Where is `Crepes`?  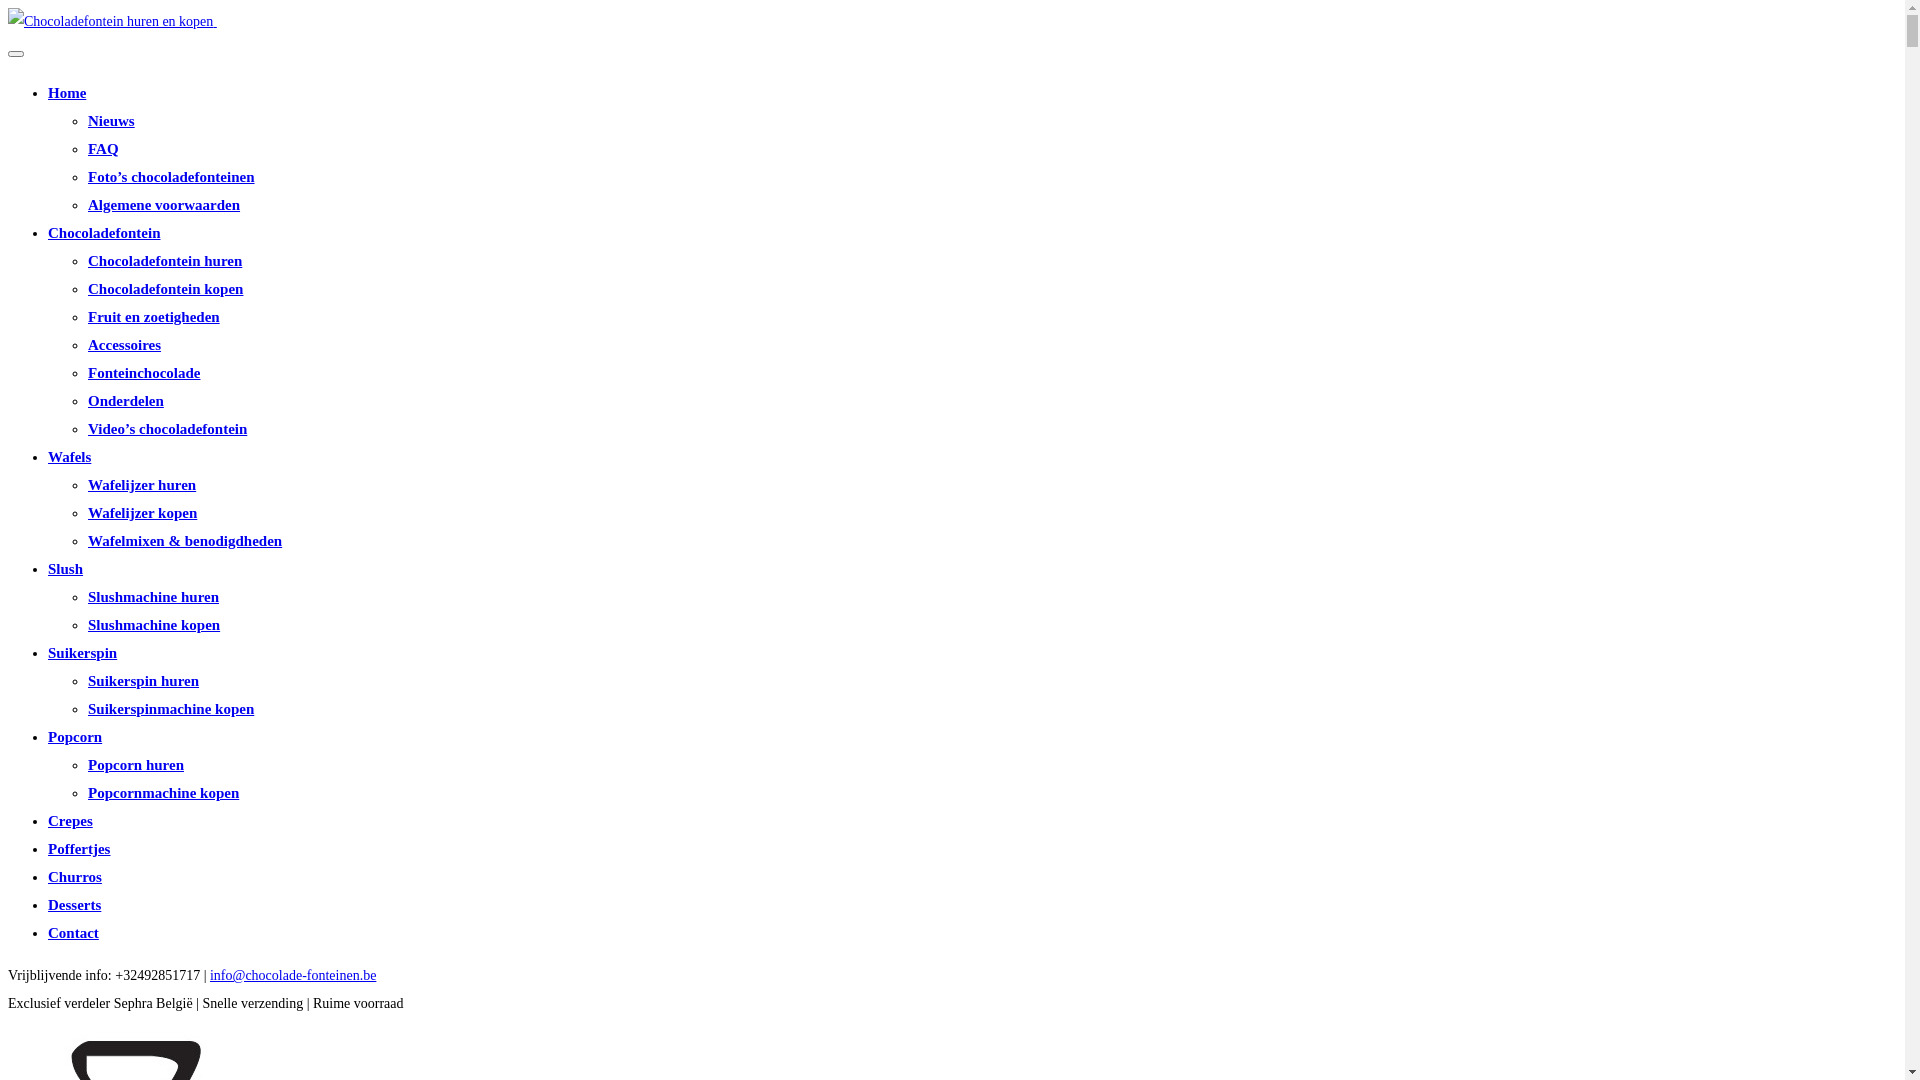
Crepes is located at coordinates (70, 821).